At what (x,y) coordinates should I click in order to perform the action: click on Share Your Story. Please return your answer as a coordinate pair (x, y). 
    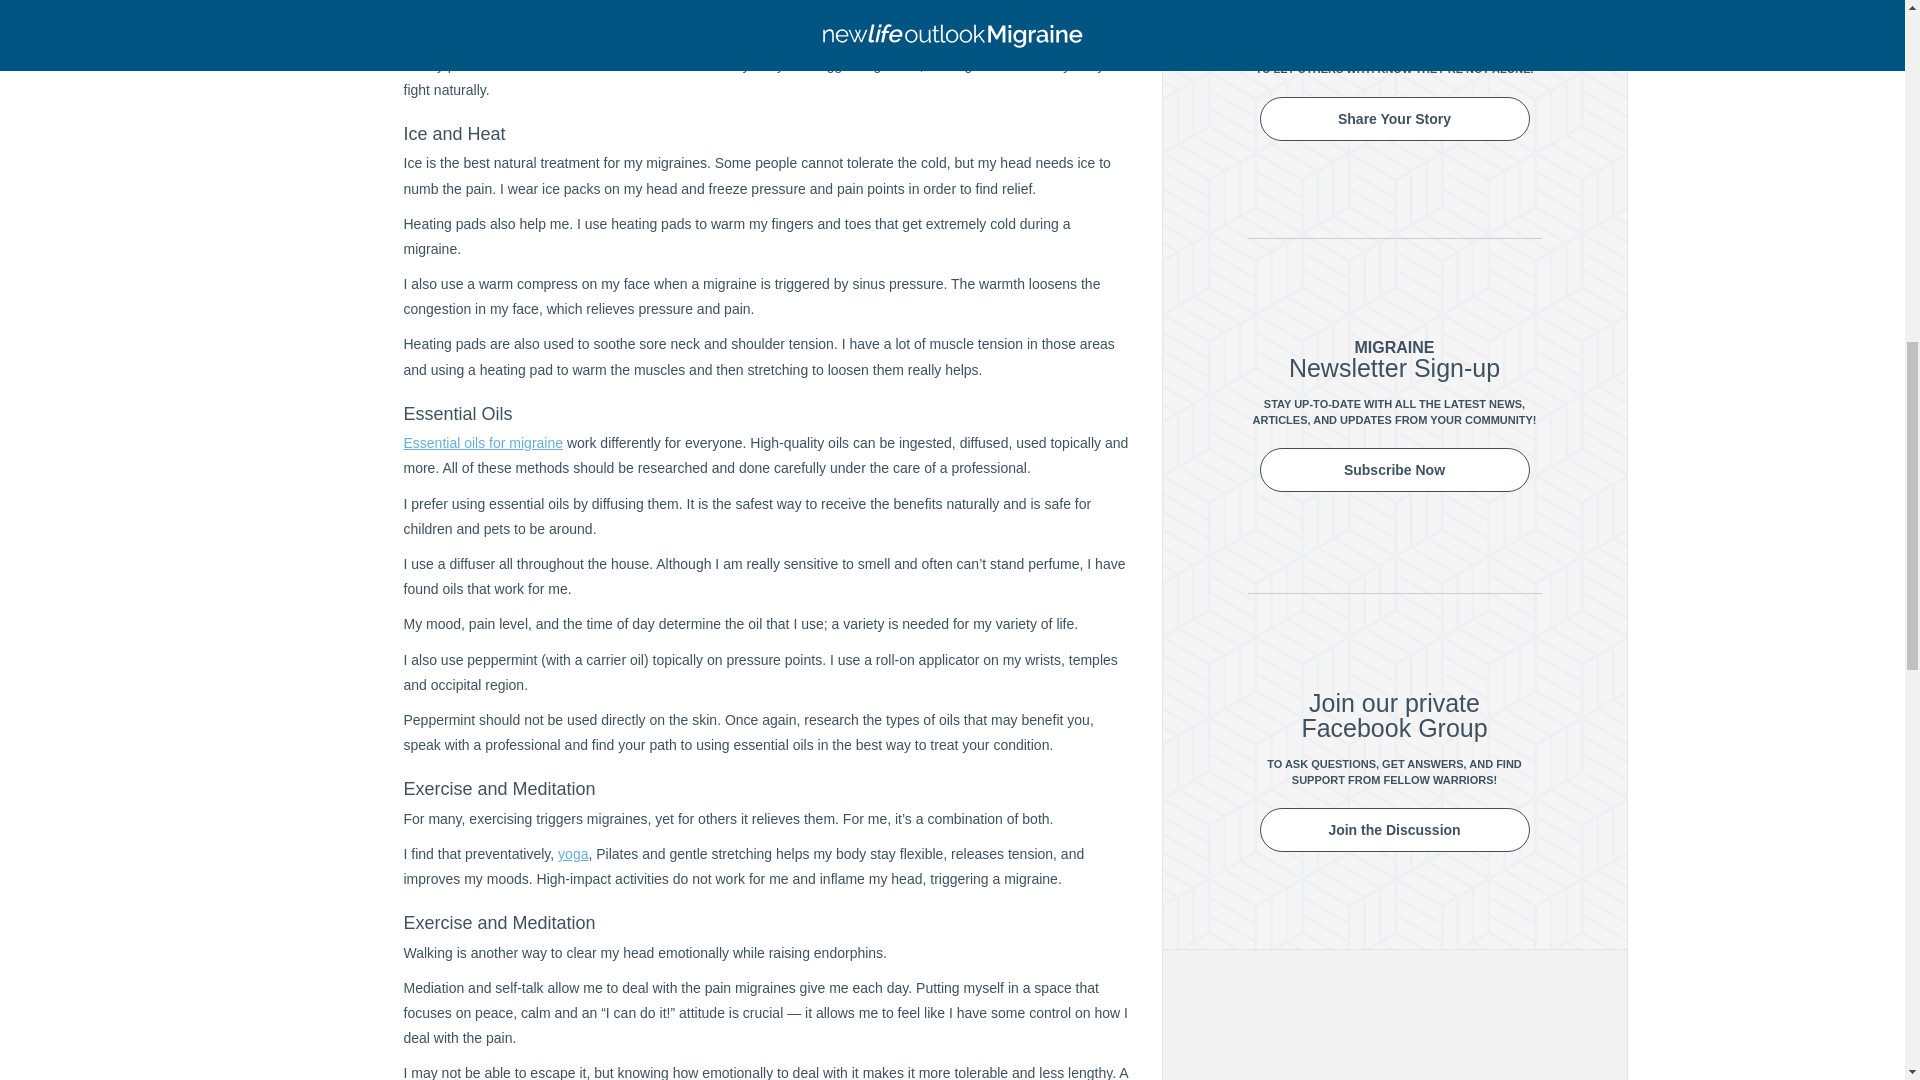
    Looking at the image, I should click on (1394, 119).